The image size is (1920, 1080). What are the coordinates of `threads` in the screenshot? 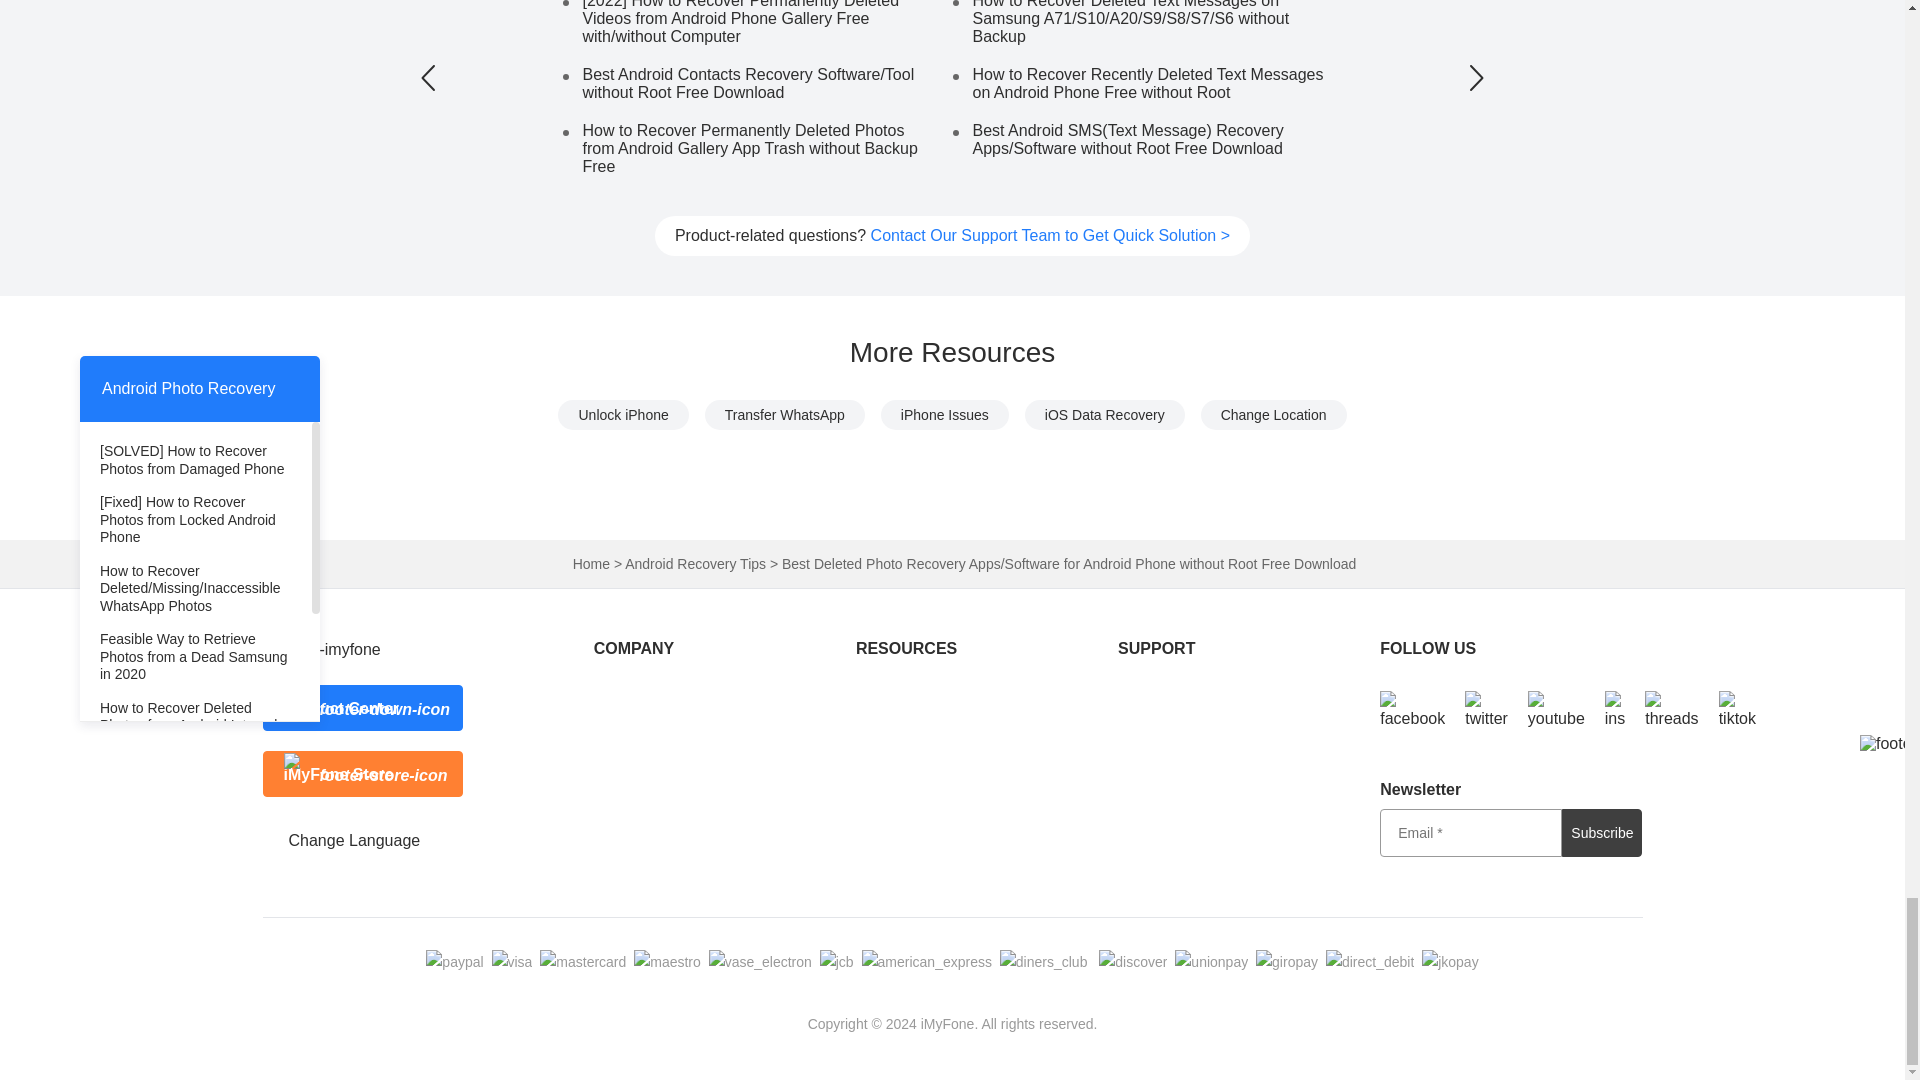 It's located at (1671, 711).